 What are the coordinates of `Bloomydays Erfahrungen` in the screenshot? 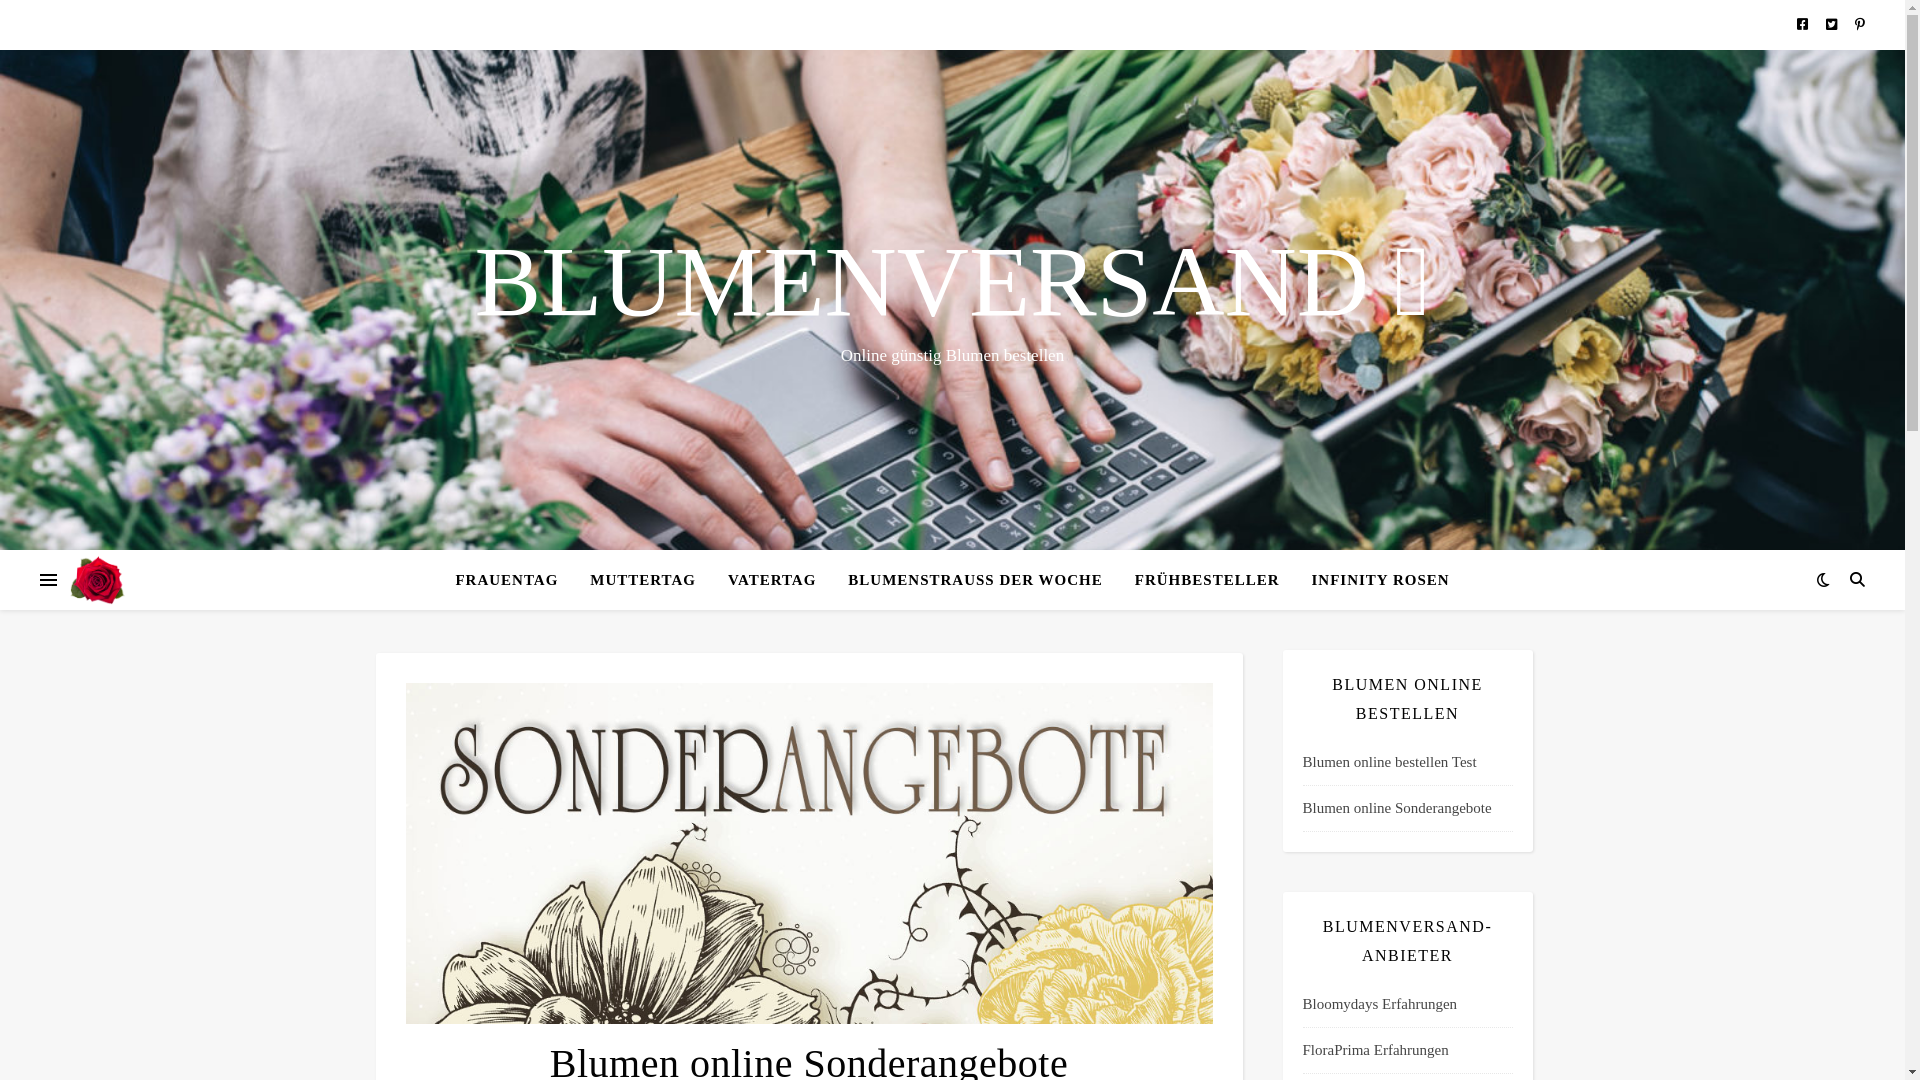 It's located at (1407, 1005).